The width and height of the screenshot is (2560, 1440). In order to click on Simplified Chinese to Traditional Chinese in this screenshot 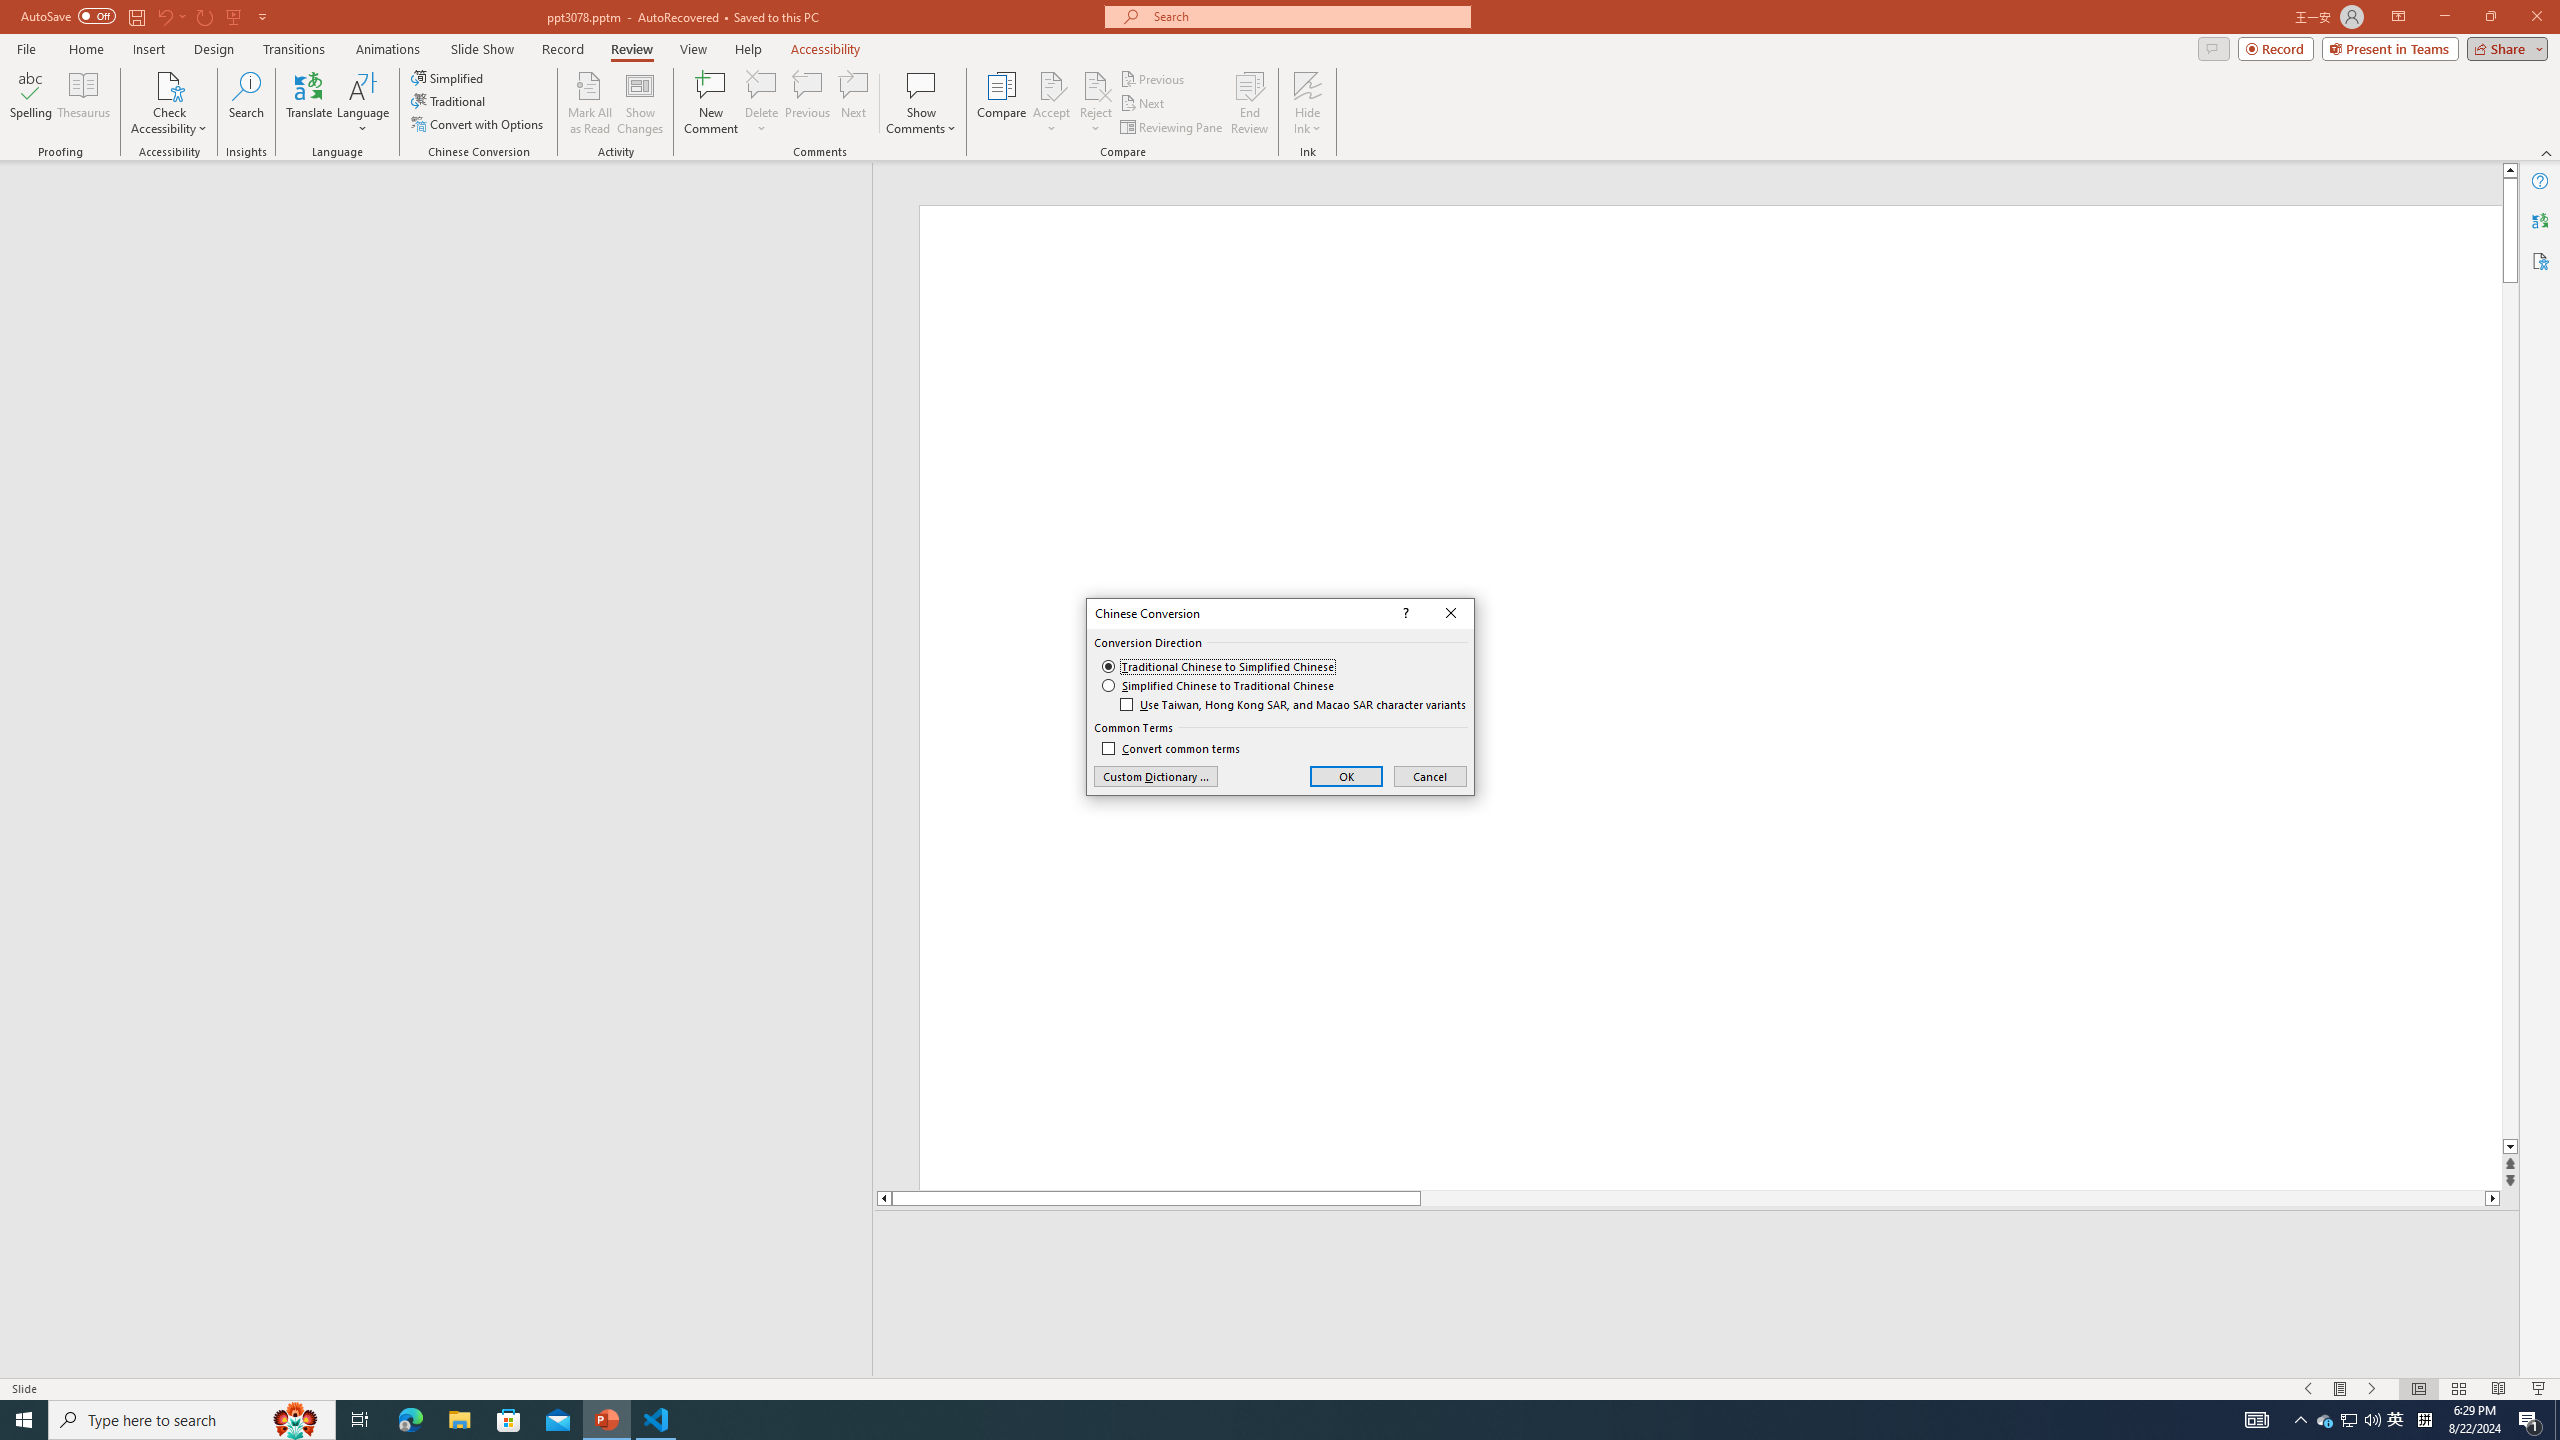, I will do `click(1218, 686)`.